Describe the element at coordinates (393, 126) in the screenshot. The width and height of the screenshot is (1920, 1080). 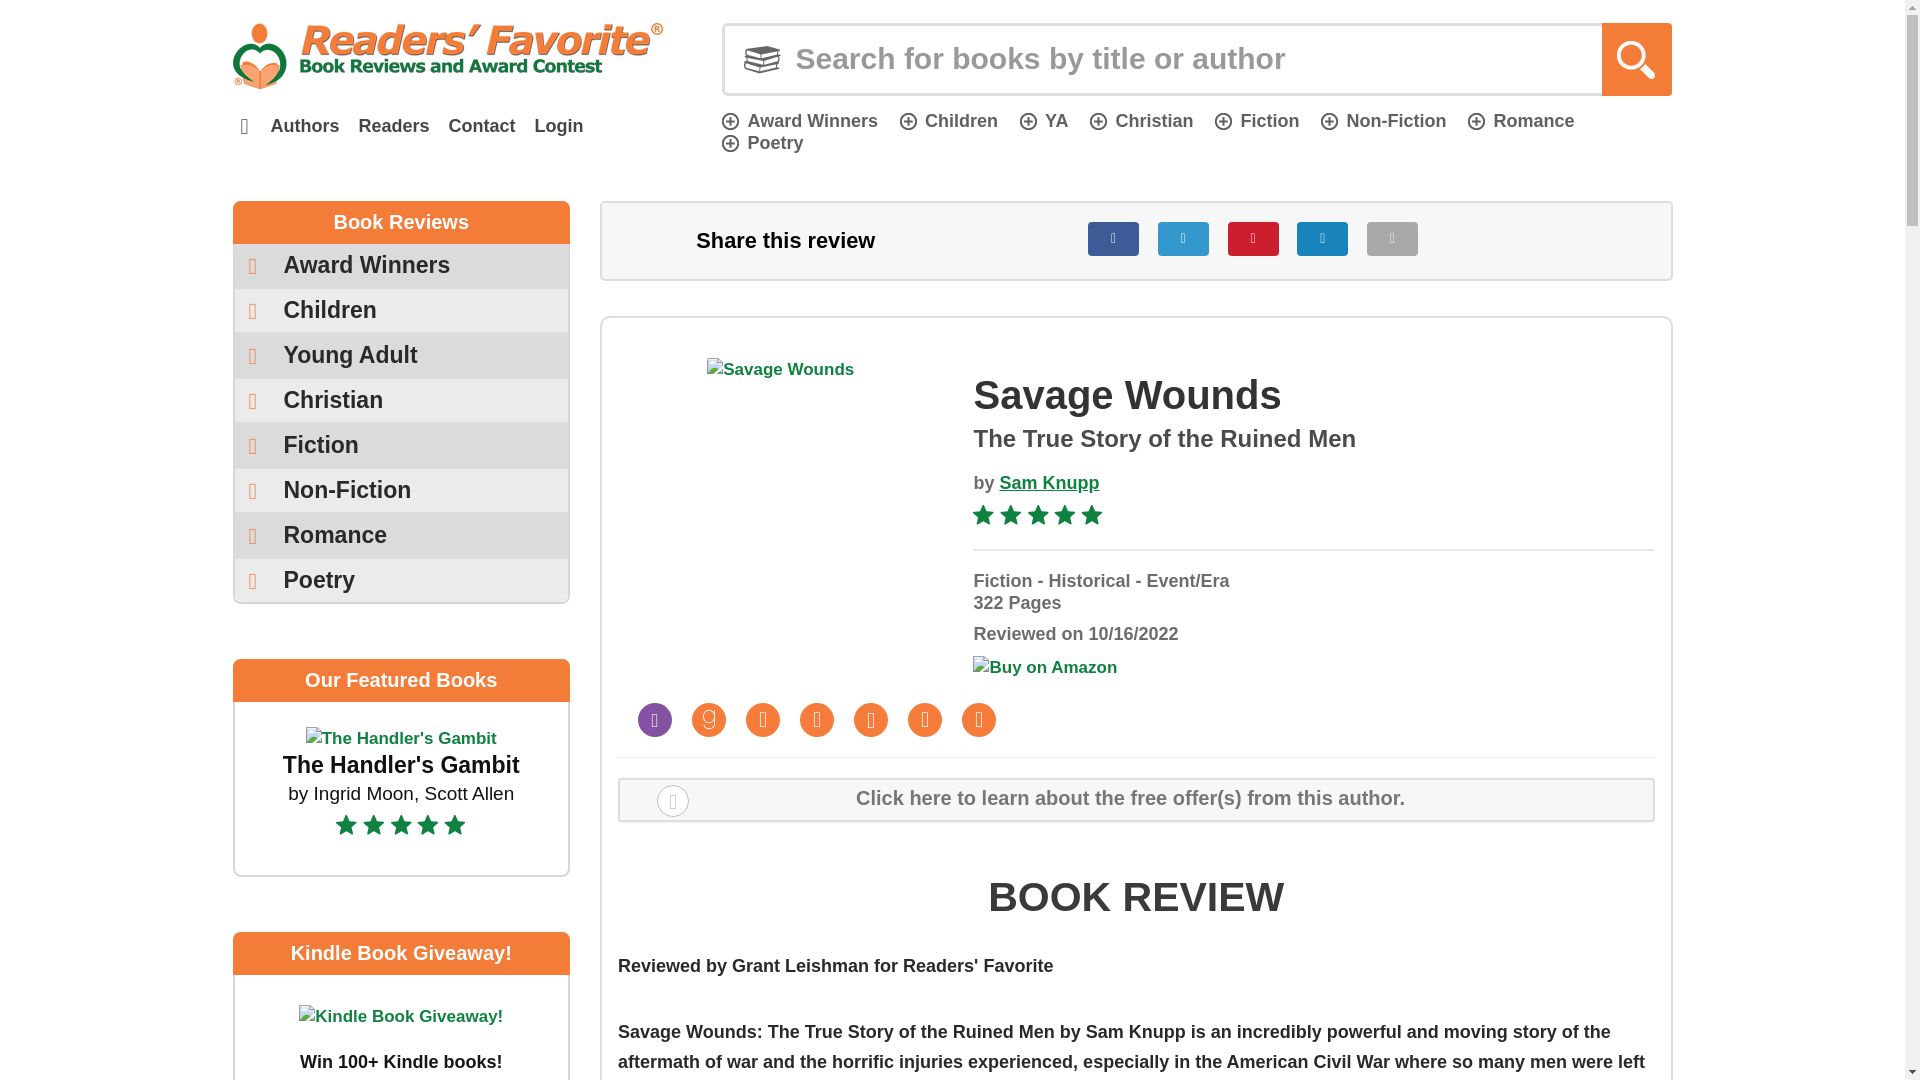
I see `Readers` at that location.